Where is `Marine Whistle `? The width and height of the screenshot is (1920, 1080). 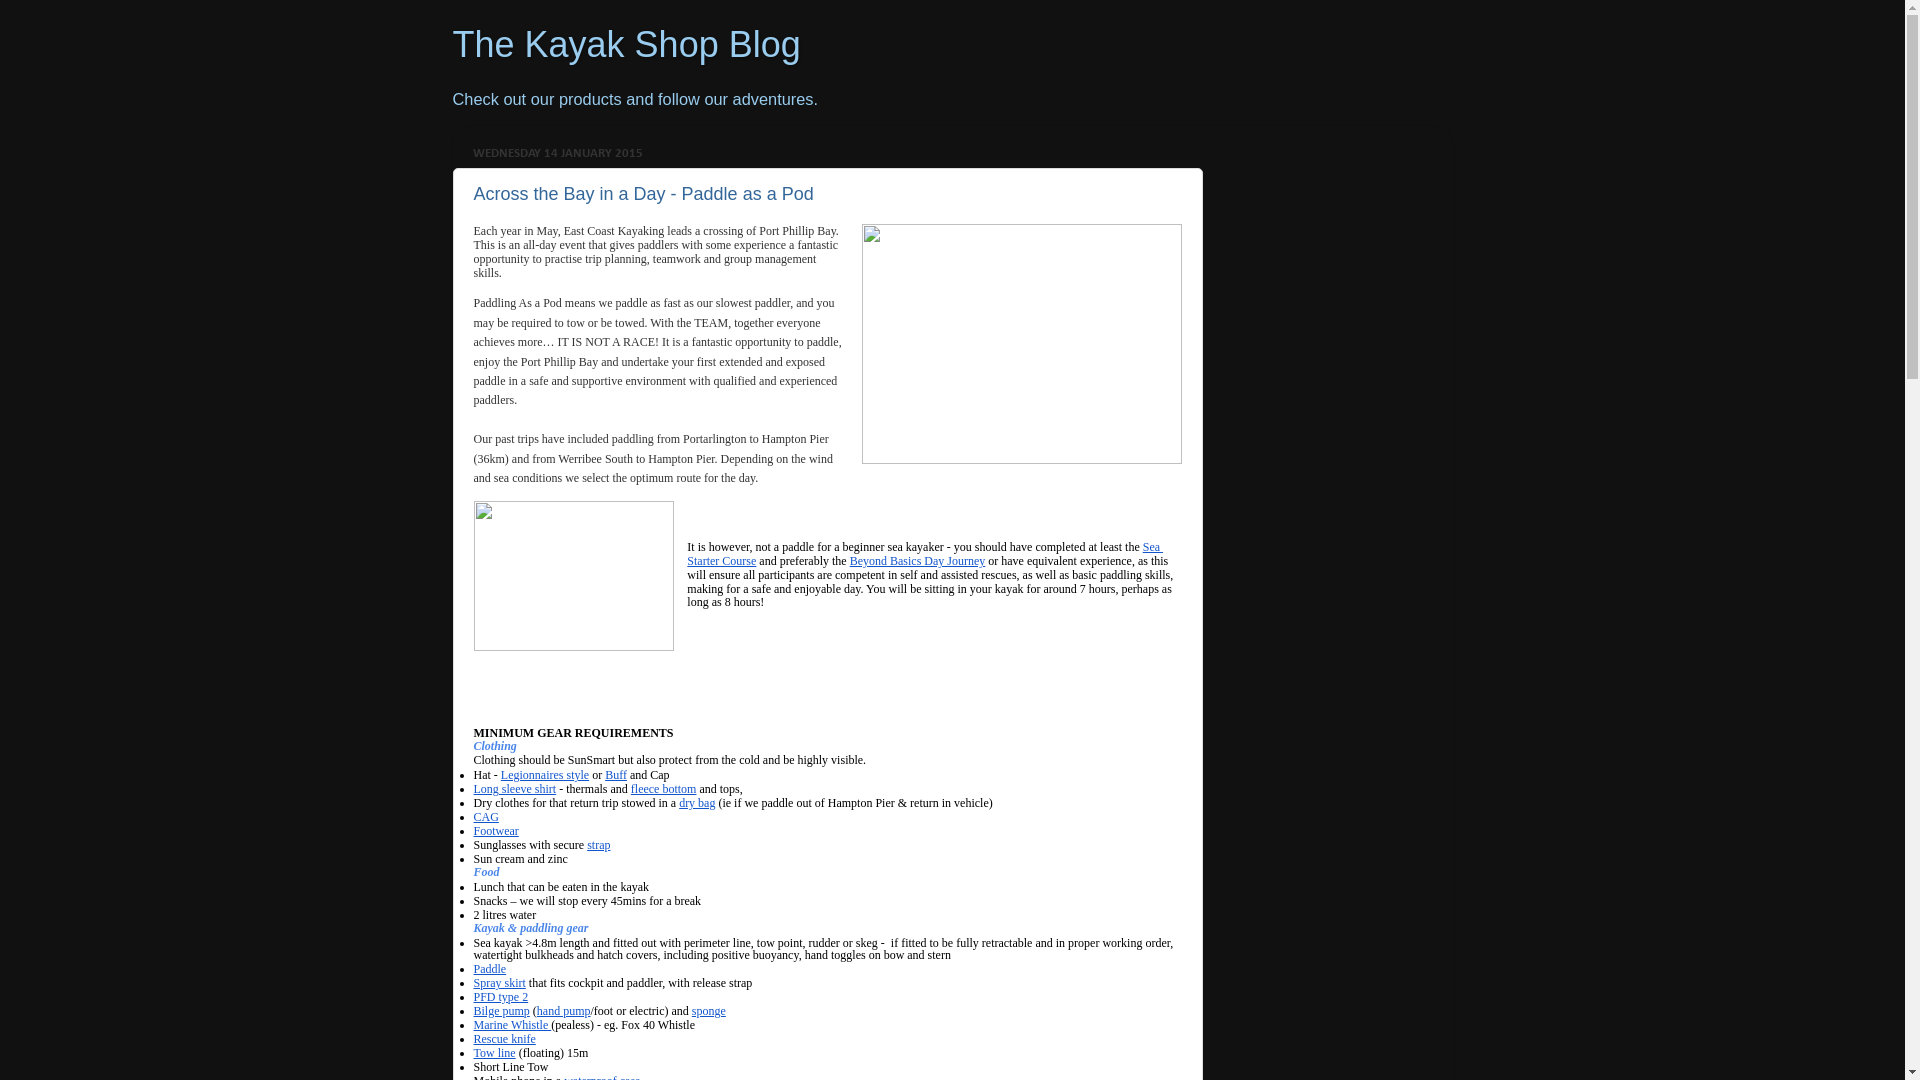 Marine Whistle  is located at coordinates (513, 1024).